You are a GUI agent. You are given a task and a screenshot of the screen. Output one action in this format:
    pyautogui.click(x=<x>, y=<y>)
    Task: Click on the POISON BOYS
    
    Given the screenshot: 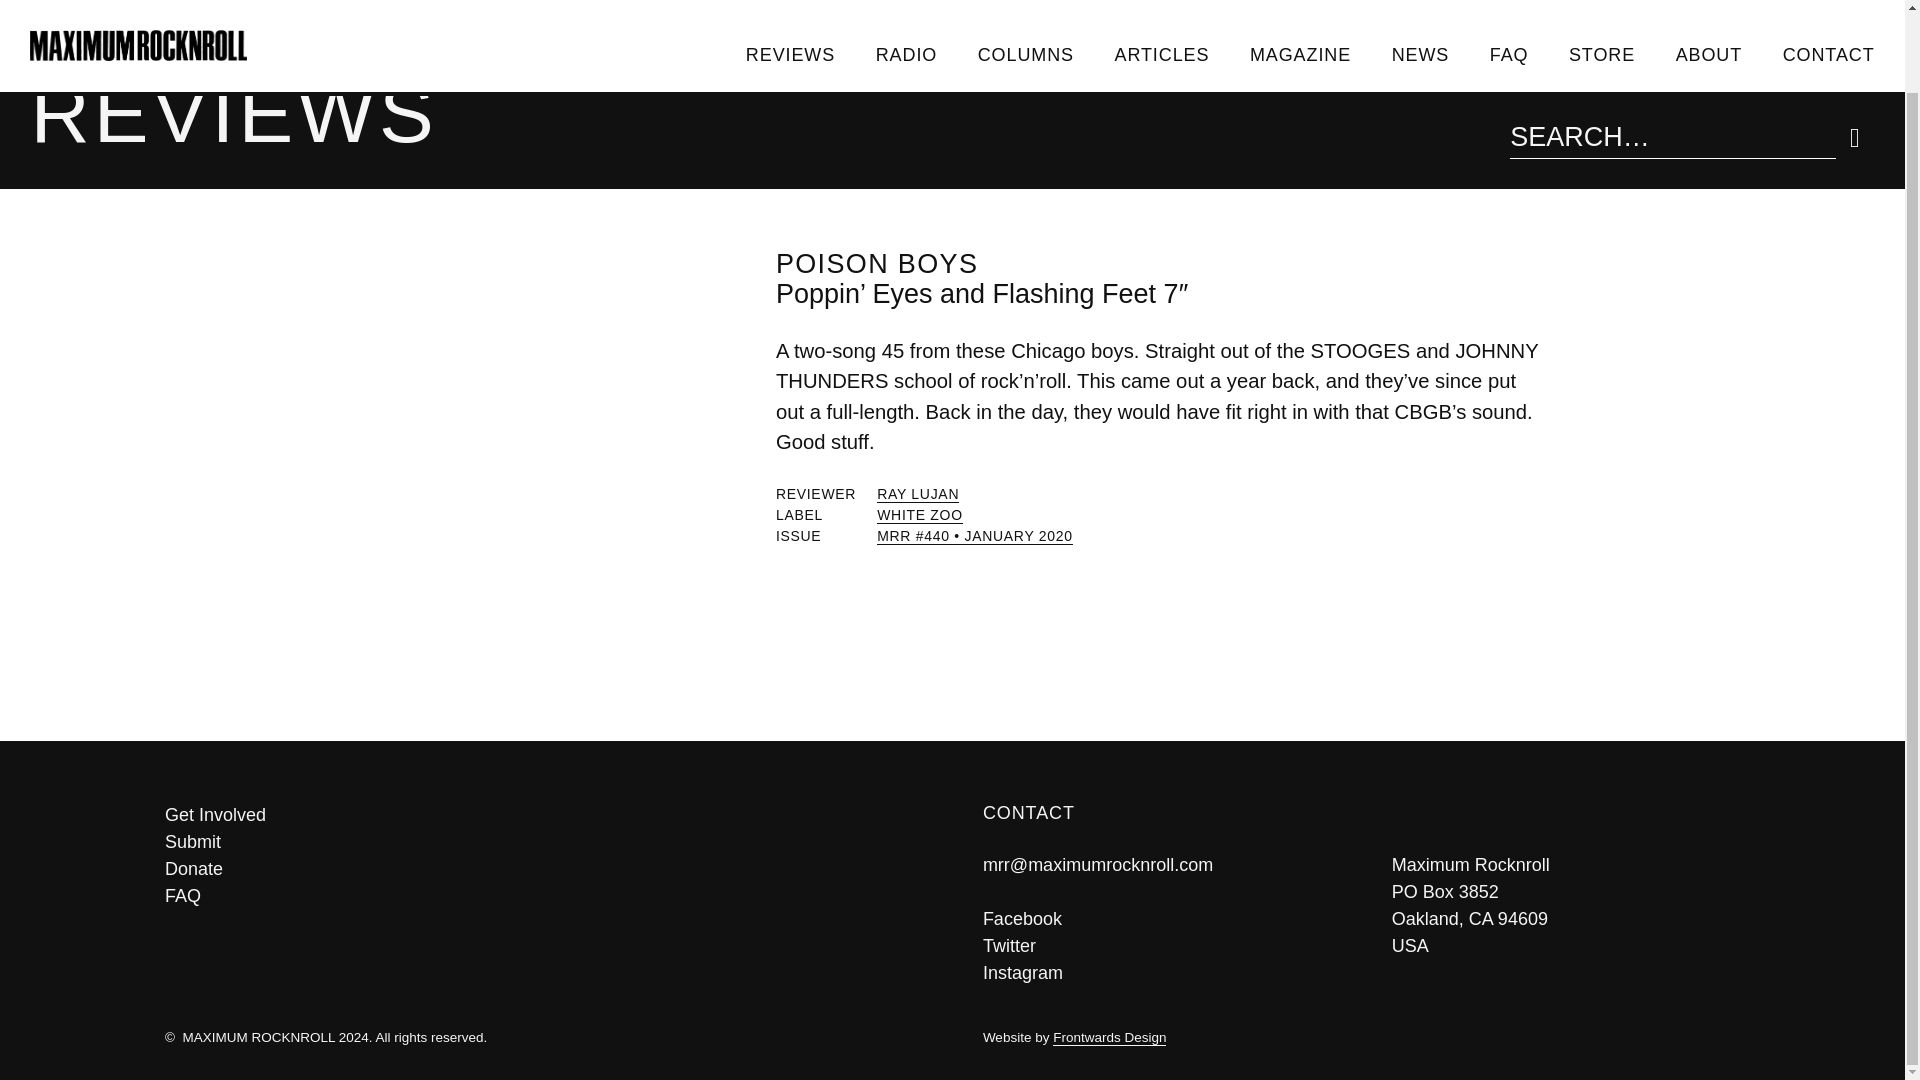 What is the action you would take?
    pyautogui.click(x=876, y=264)
    